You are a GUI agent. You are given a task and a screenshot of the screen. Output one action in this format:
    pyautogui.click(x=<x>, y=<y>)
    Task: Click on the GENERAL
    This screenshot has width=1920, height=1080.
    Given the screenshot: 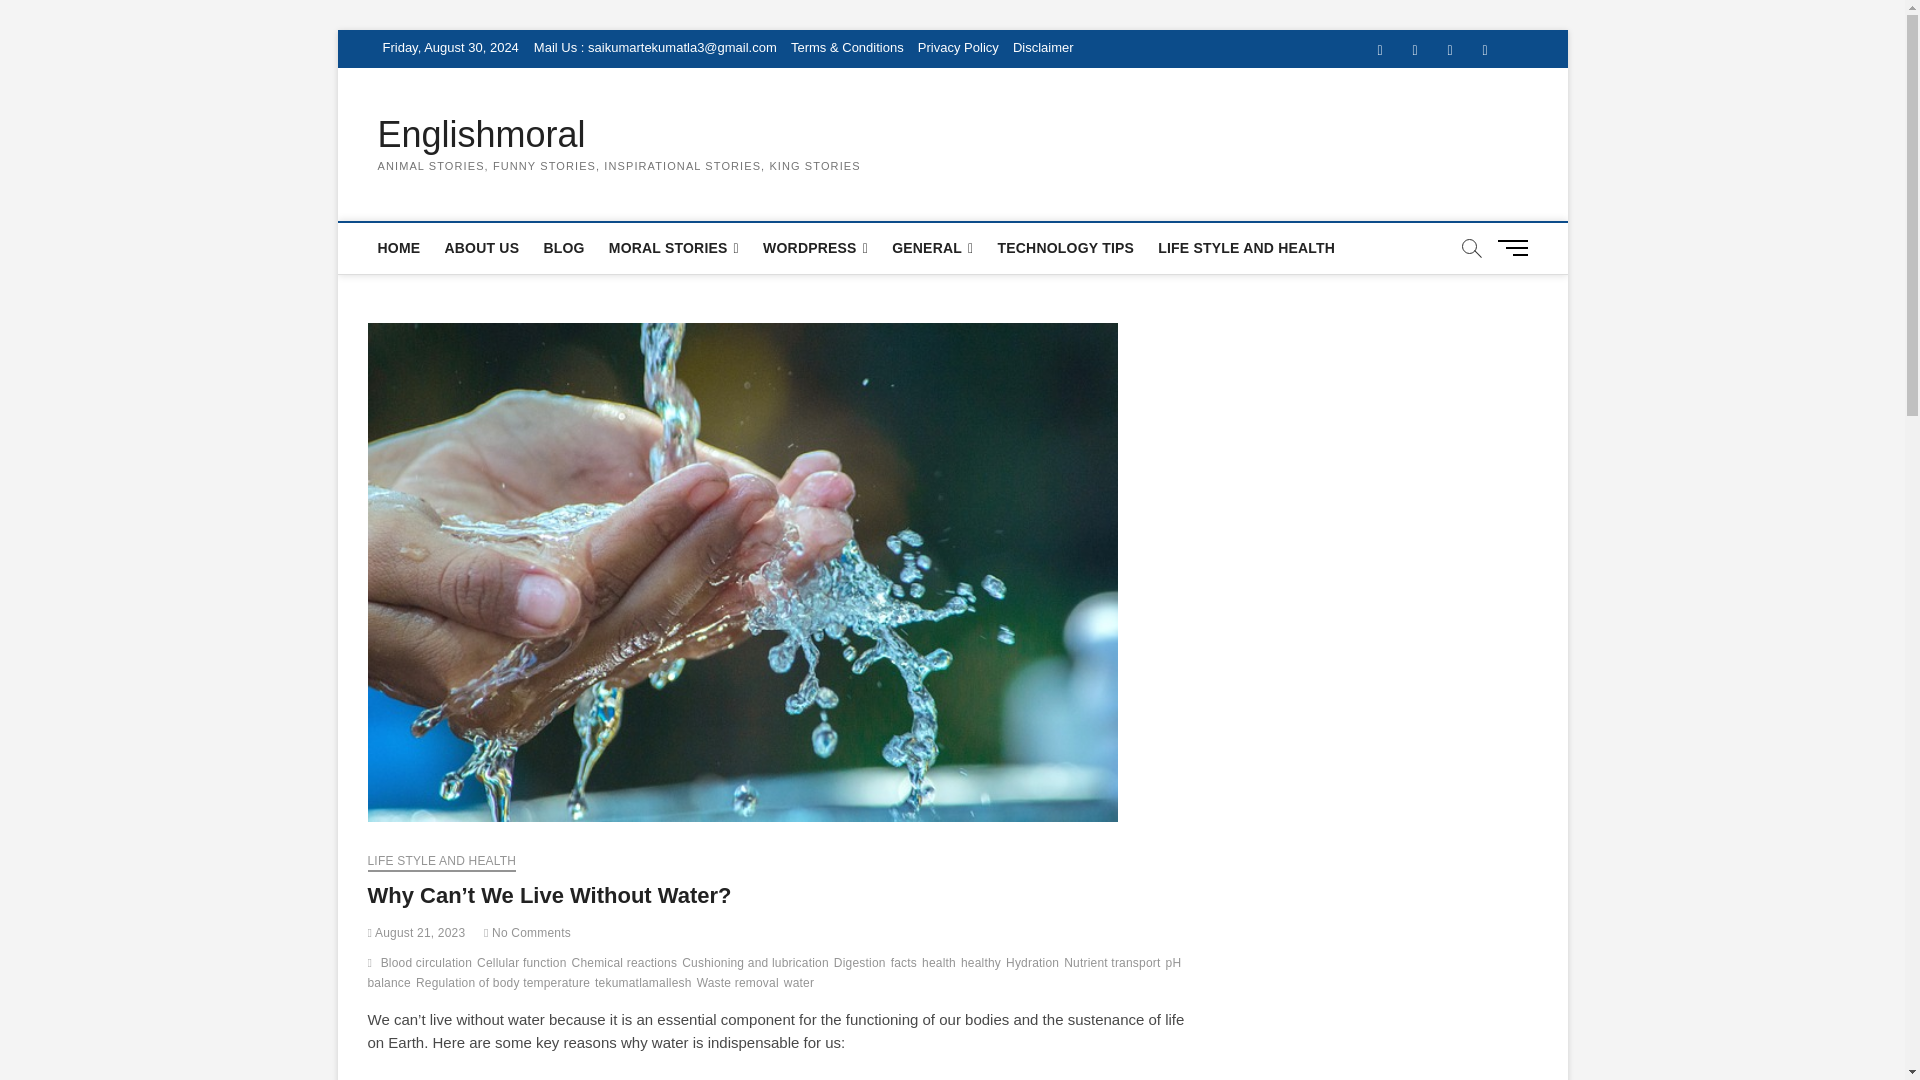 What is the action you would take?
    pyautogui.click(x=932, y=248)
    